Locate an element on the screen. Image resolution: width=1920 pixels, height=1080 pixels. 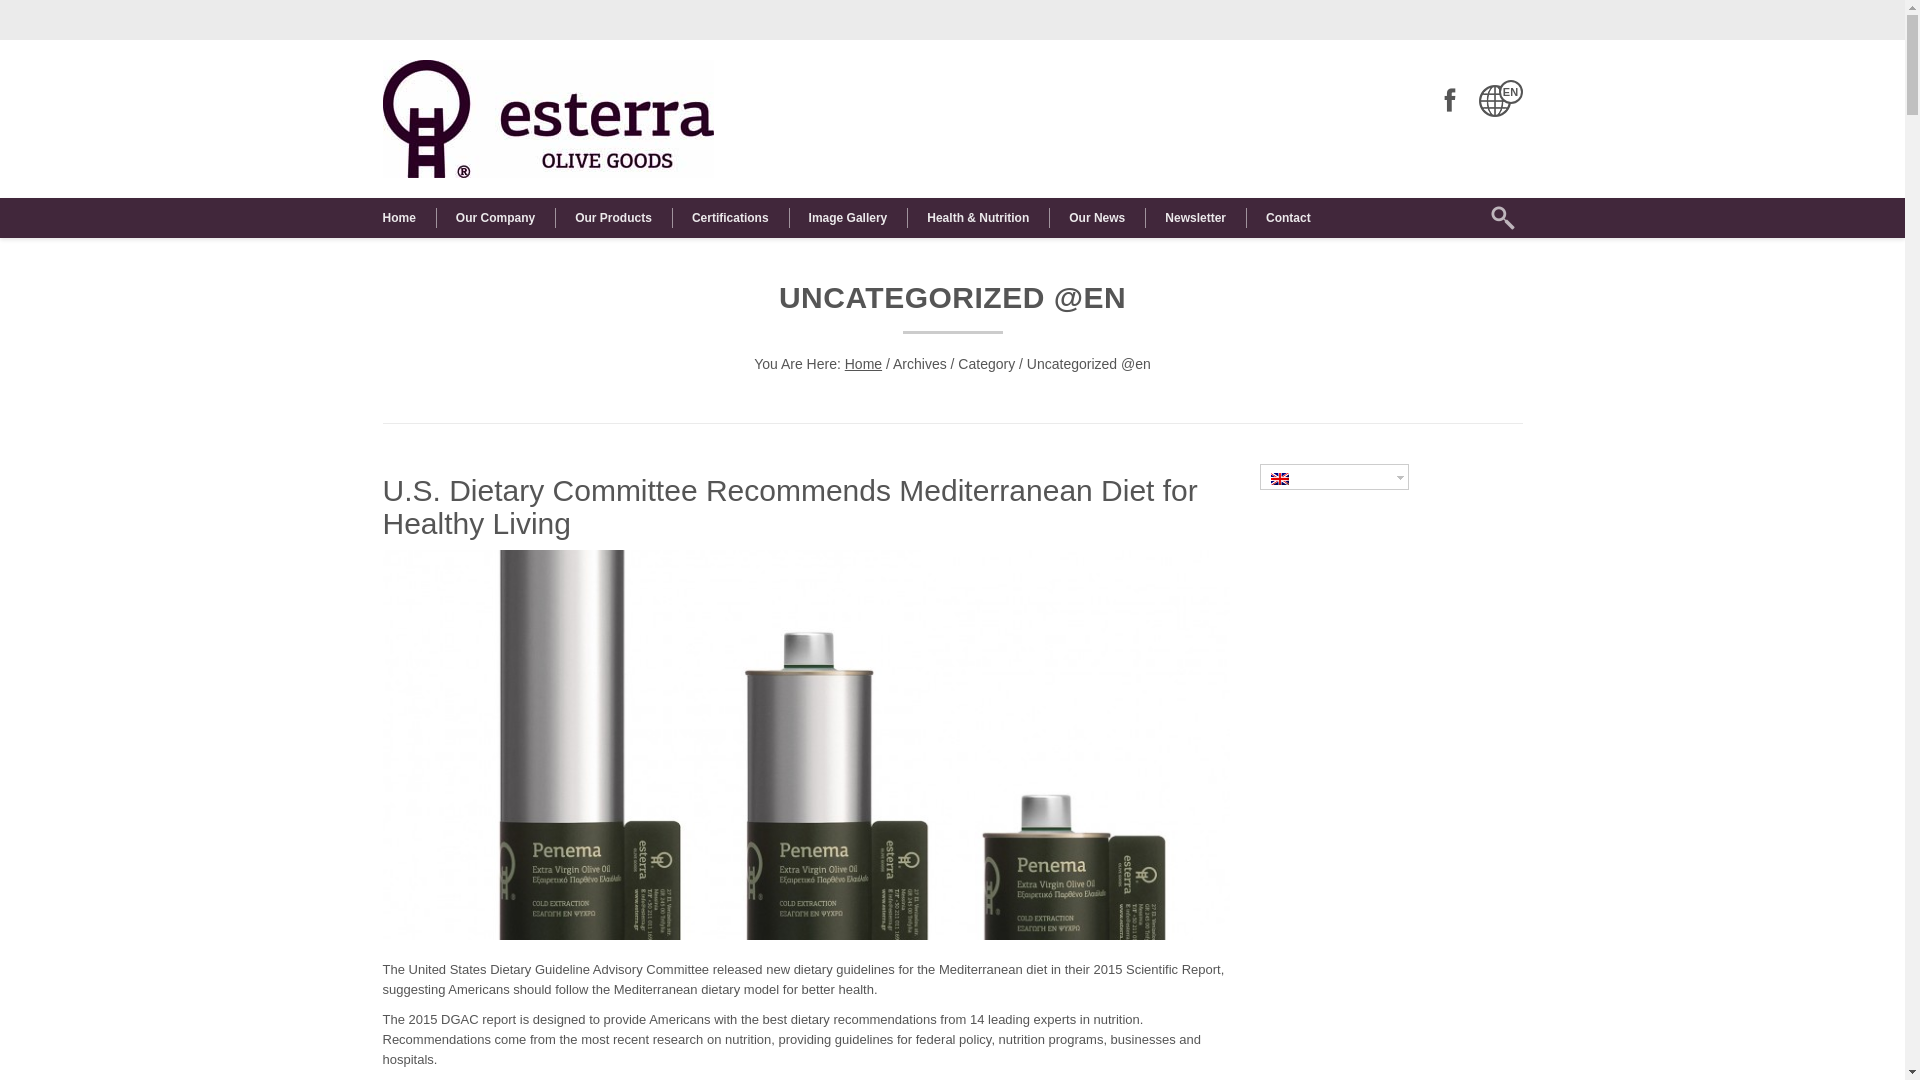
Our Company is located at coordinates (494, 217).